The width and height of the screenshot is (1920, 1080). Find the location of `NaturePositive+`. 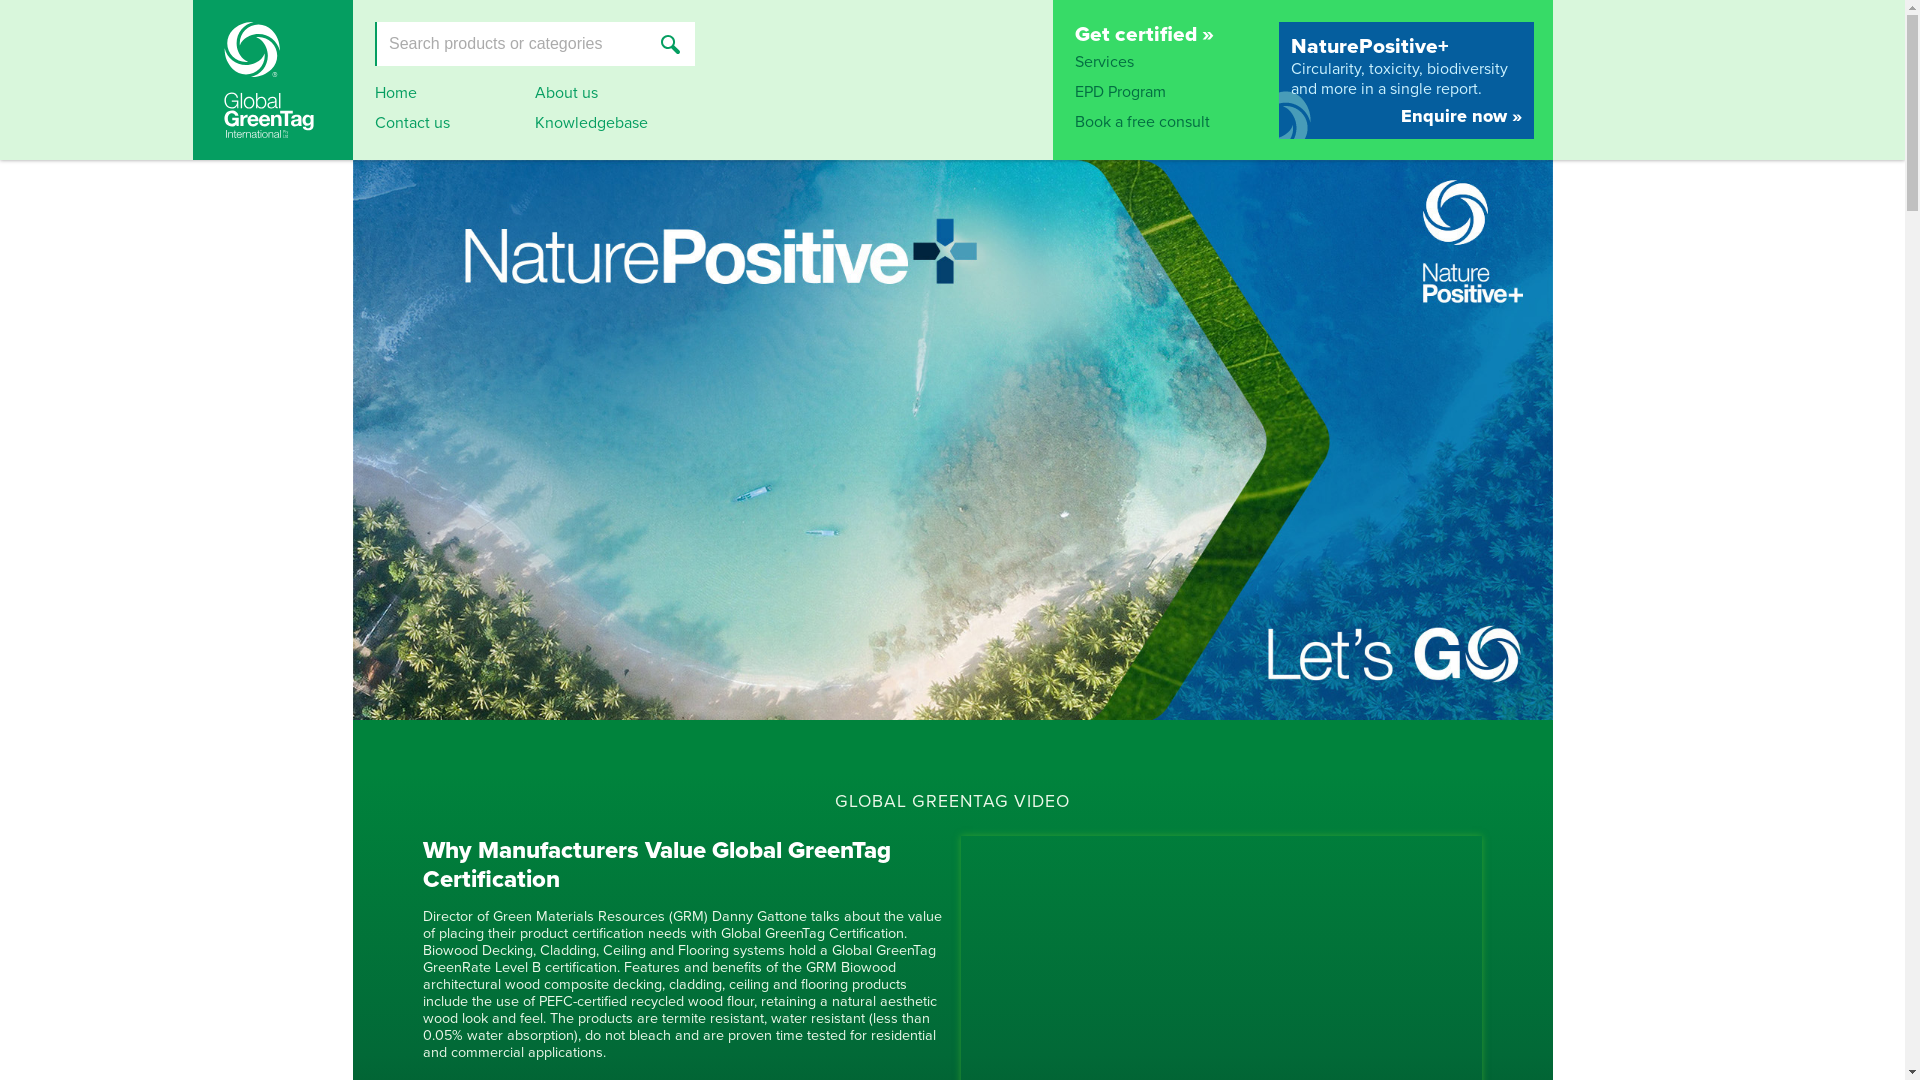

NaturePositive+ is located at coordinates (1406, 46).